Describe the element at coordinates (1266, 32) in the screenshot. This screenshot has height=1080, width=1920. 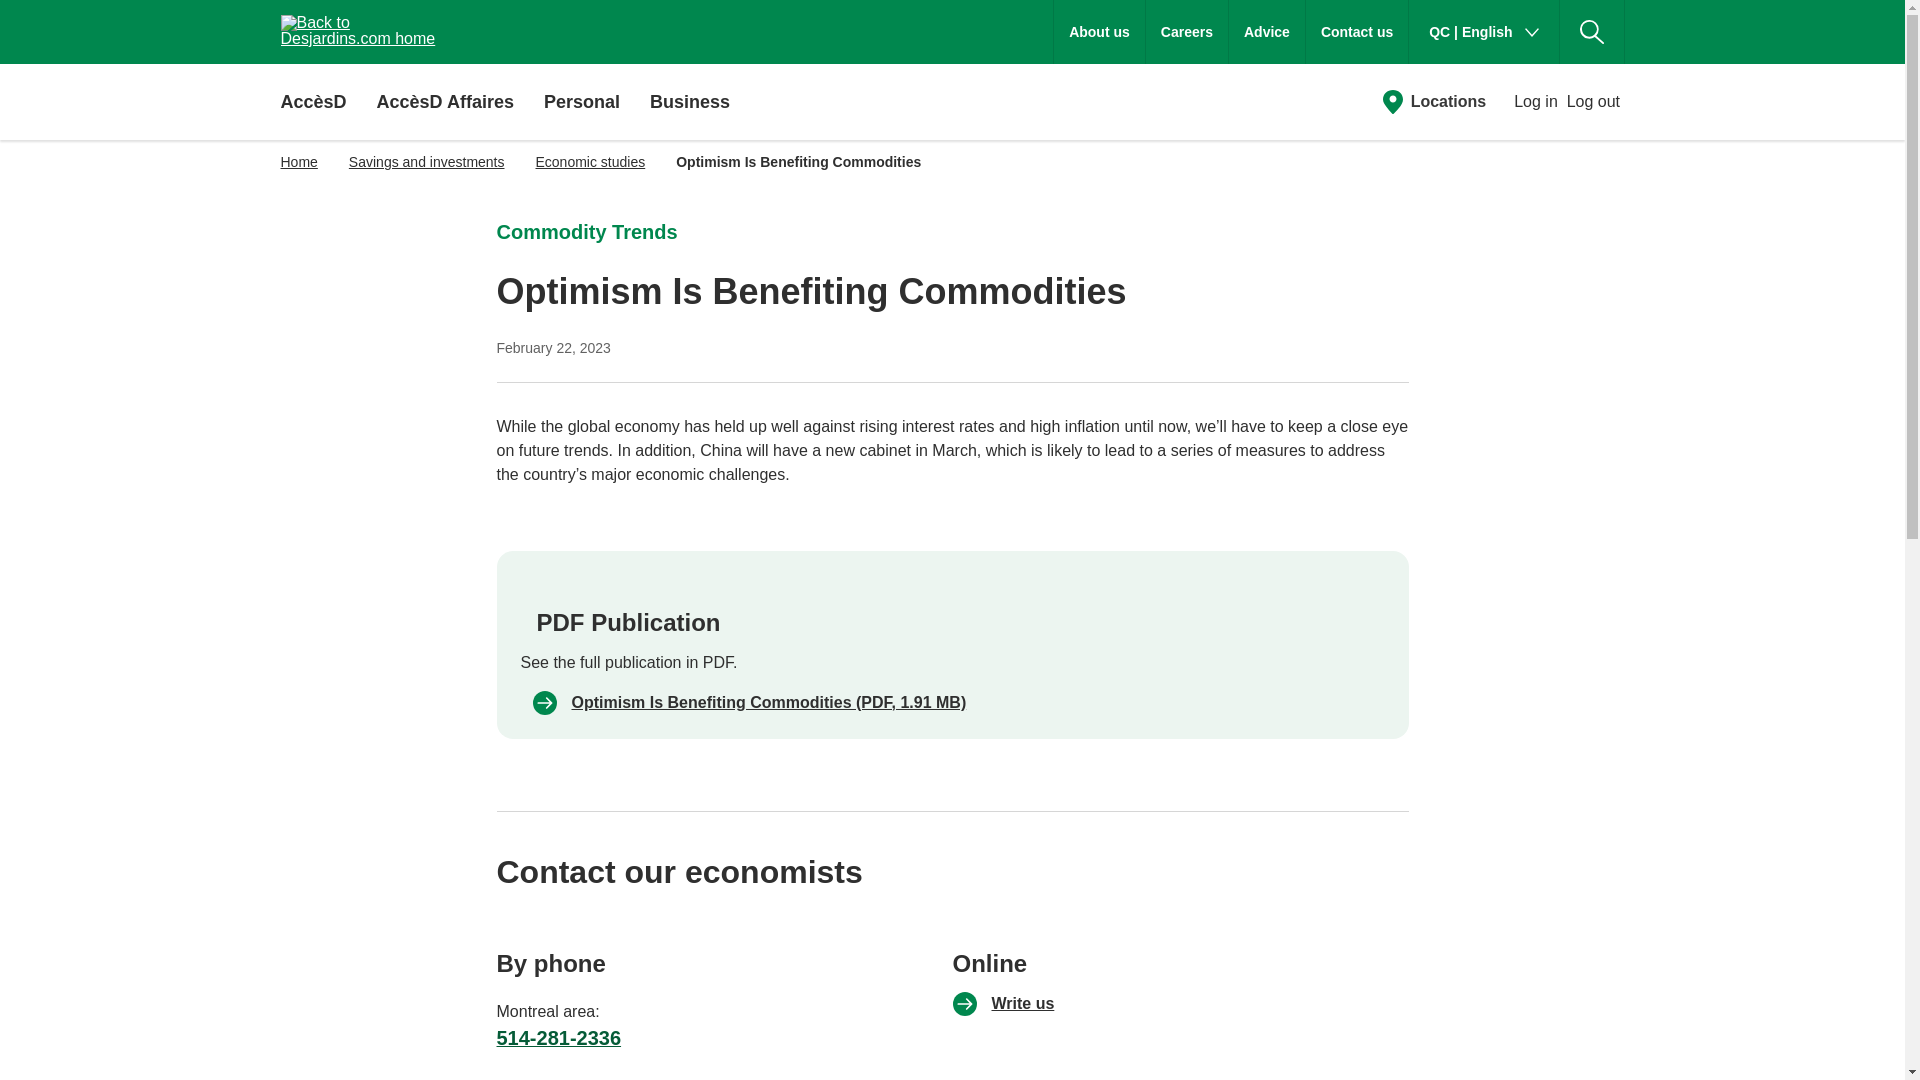
I see `Advice` at that location.